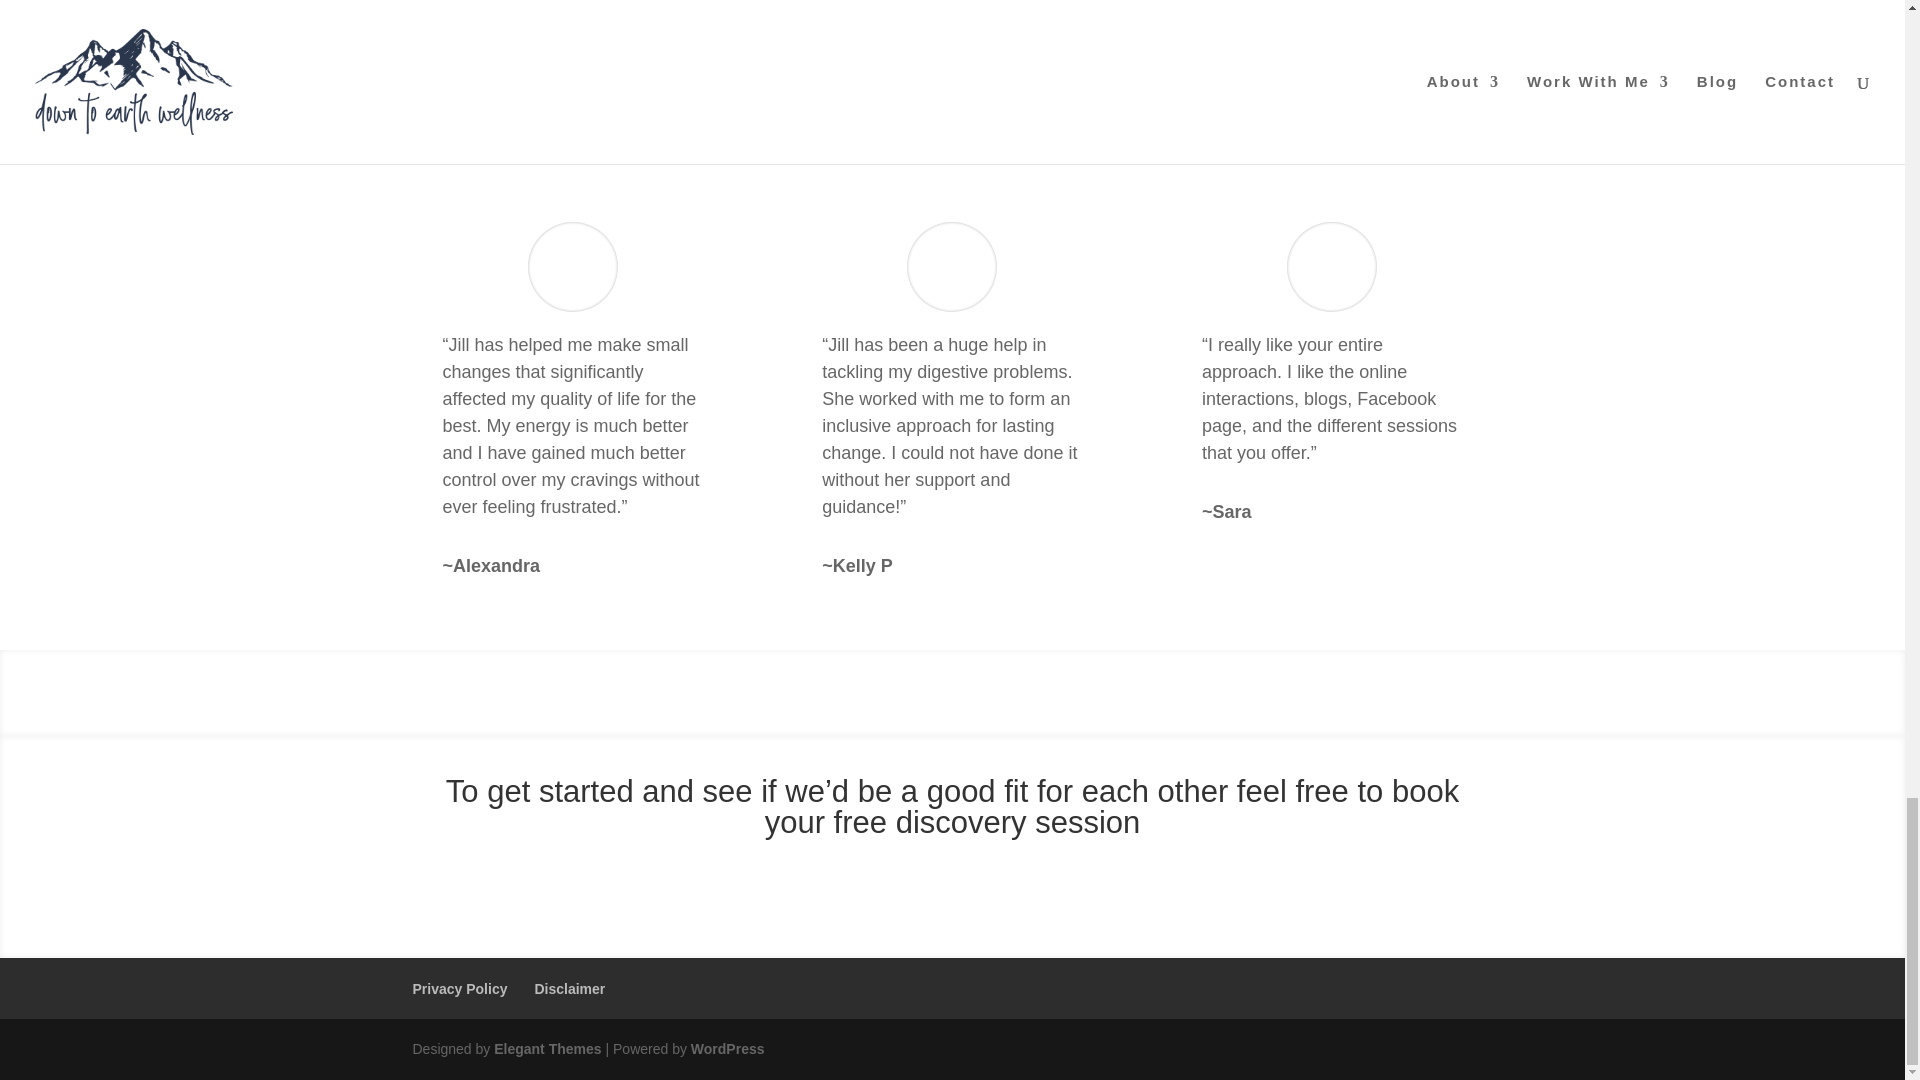 Image resolution: width=1920 pixels, height=1080 pixels. Describe the element at coordinates (568, 988) in the screenshot. I see `Disclaimer` at that location.